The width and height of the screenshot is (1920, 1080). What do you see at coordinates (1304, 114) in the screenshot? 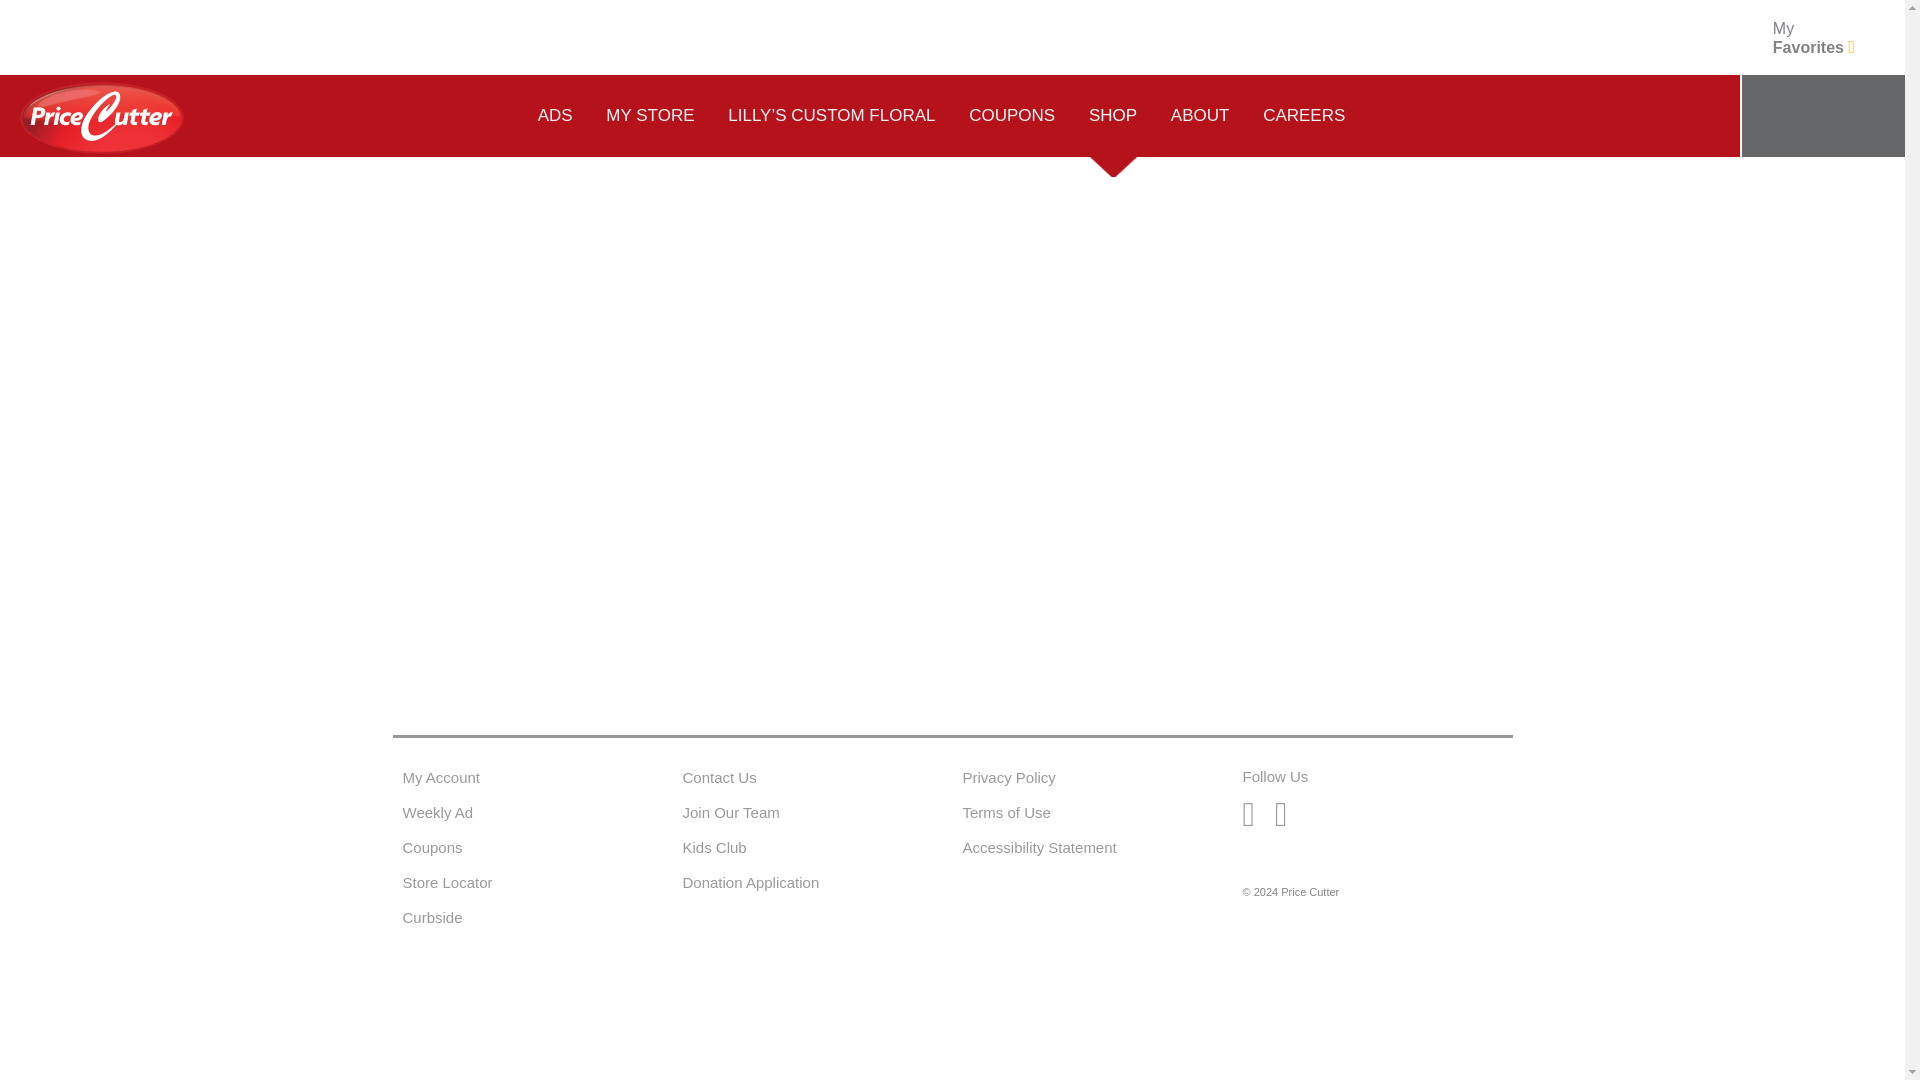
I see `CAREERS` at bounding box center [1304, 114].